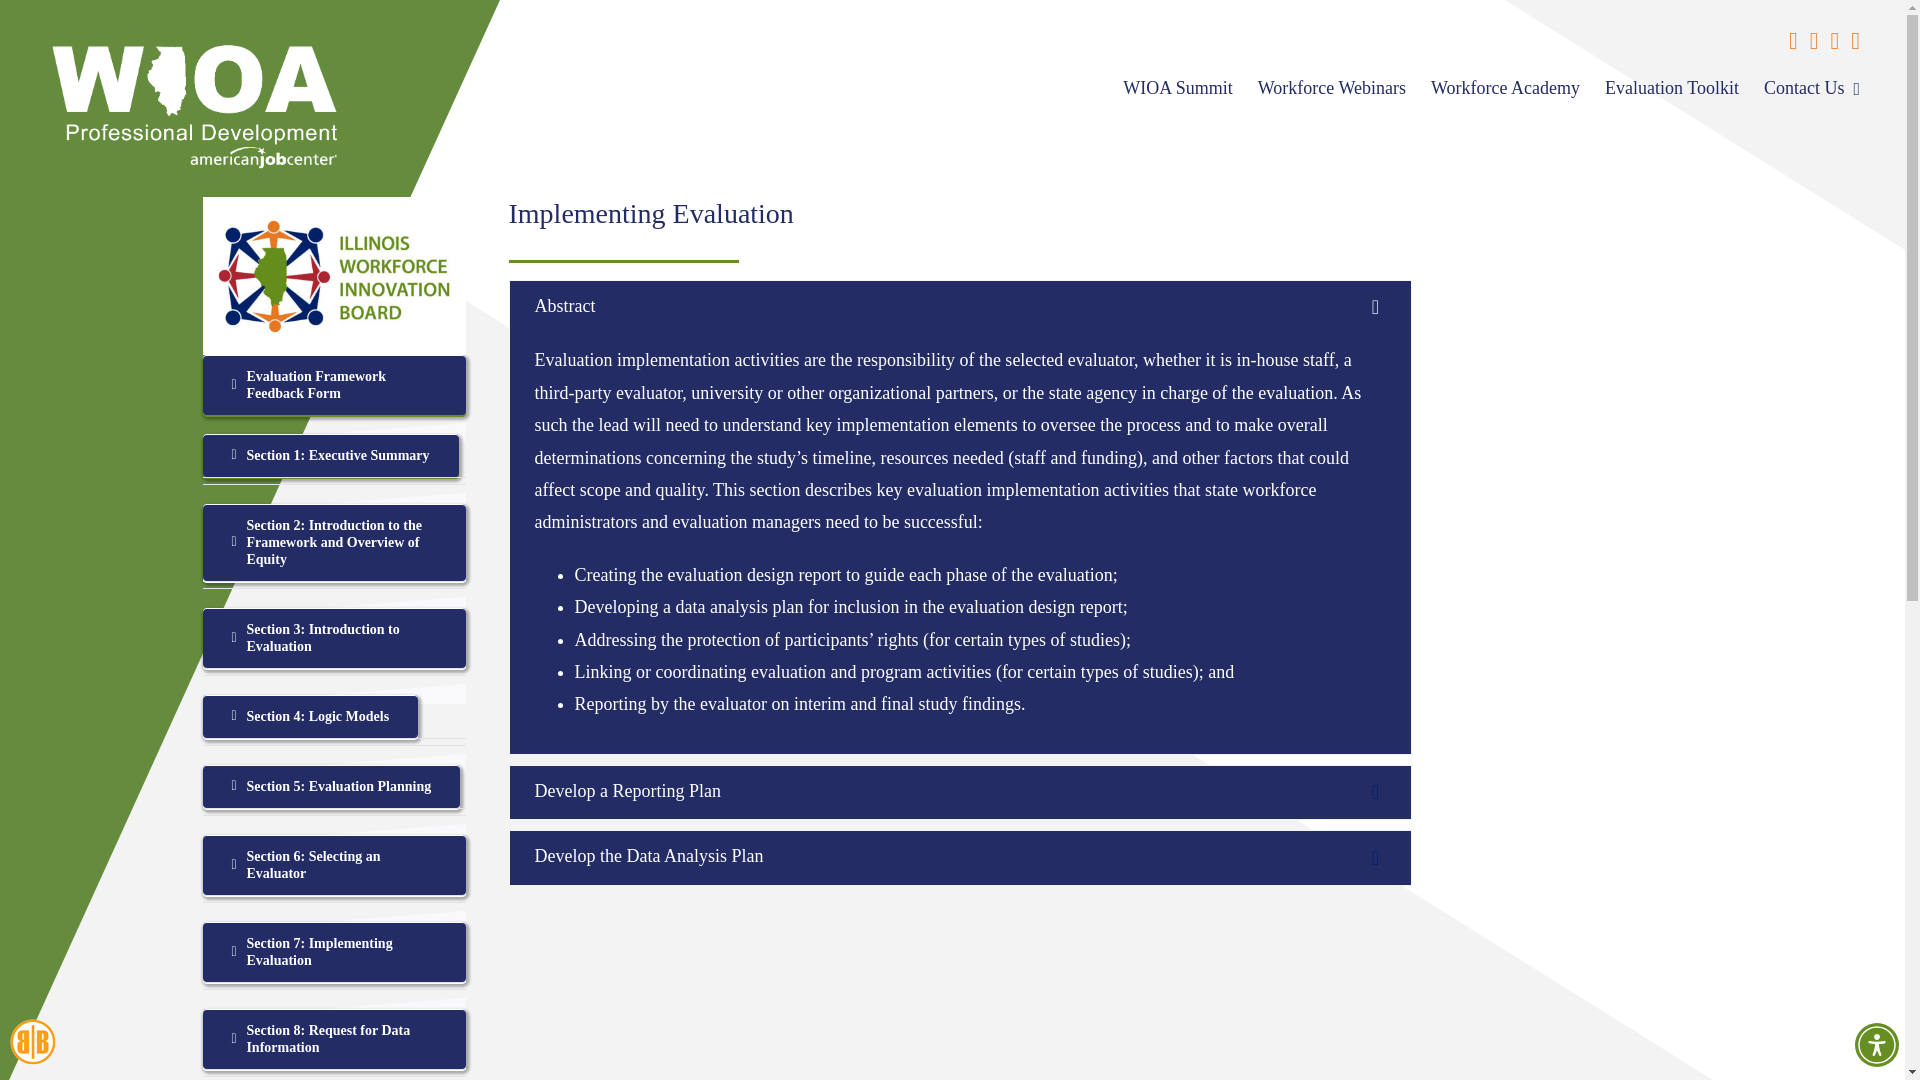  Describe the element at coordinates (332, 1038) in the screenshot. I see `Section 8: Request for Data Information` at that location.